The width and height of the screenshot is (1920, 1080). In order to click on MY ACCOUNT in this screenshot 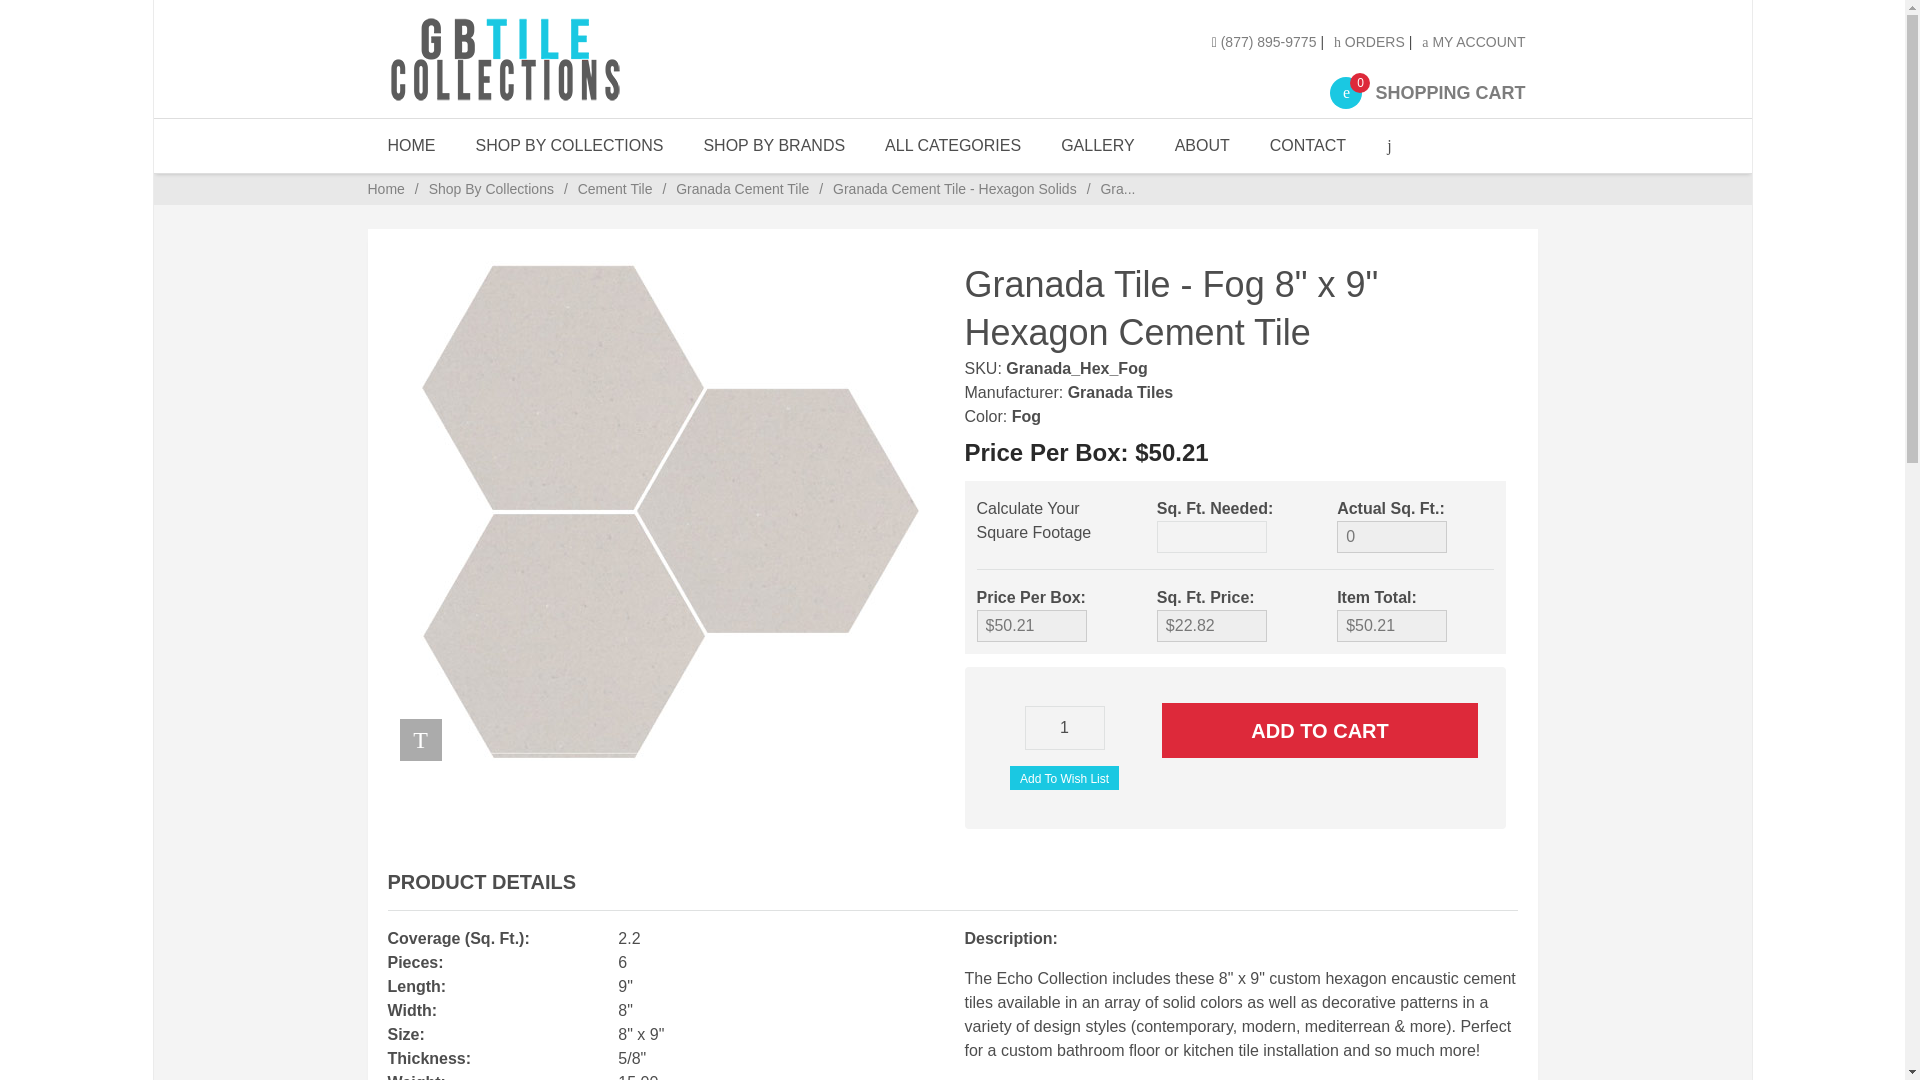, I will do `click(1427, 92)`.